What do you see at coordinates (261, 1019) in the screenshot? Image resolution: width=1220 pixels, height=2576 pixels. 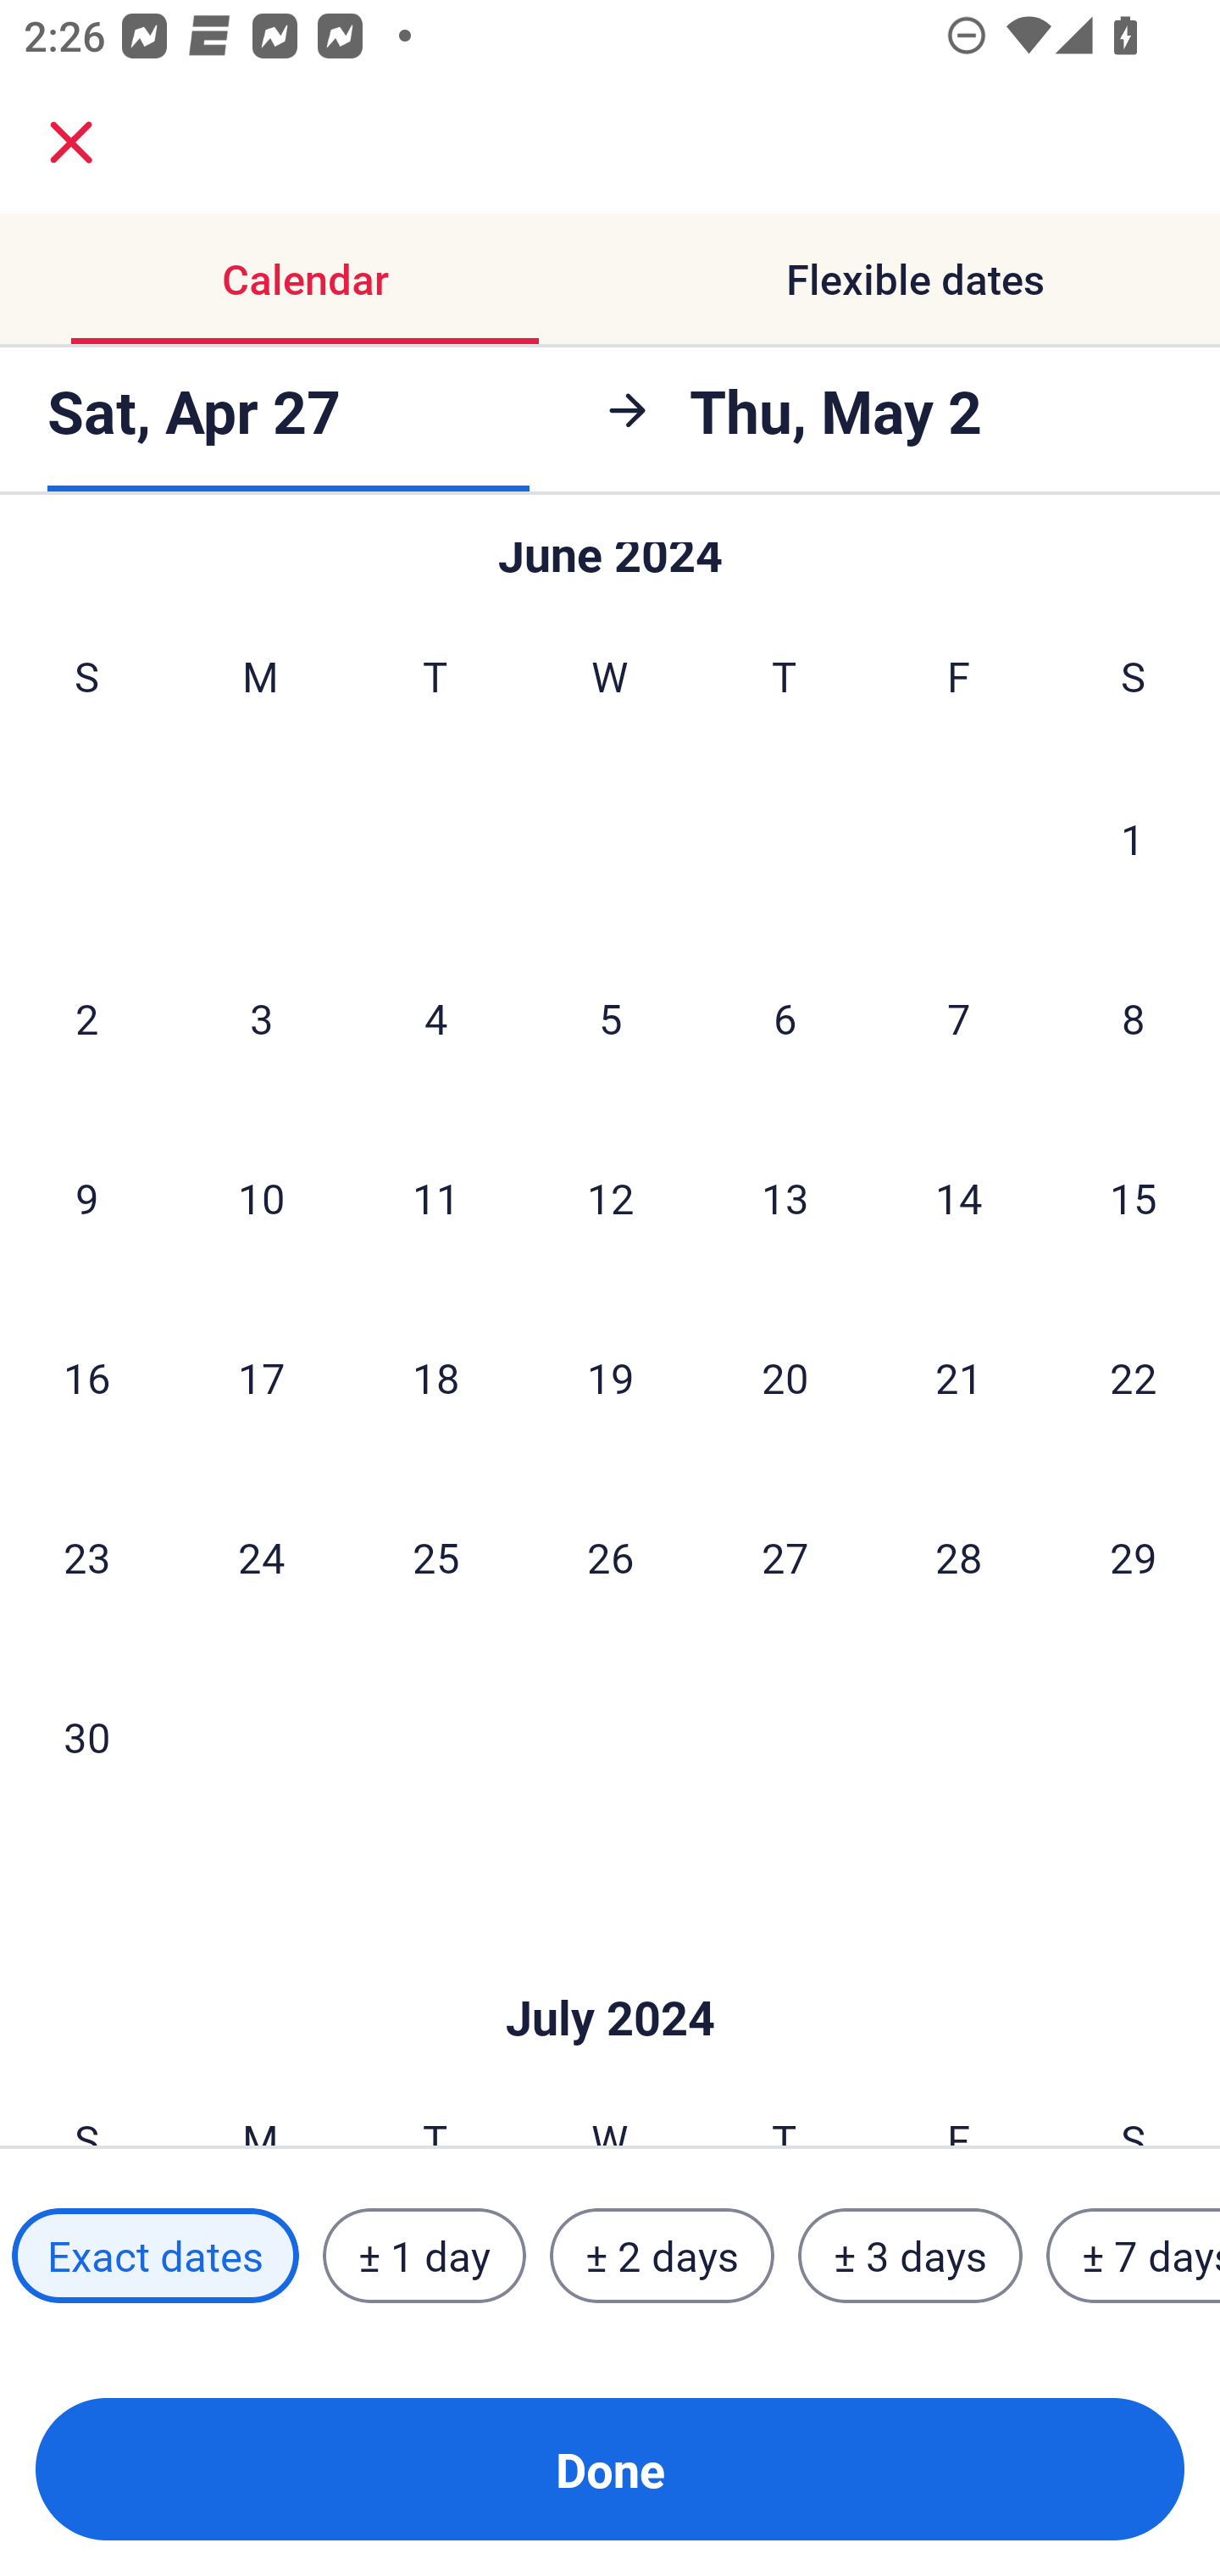 I see `3 Monday, June 3, 2024` at bounding box center [261, 1019].